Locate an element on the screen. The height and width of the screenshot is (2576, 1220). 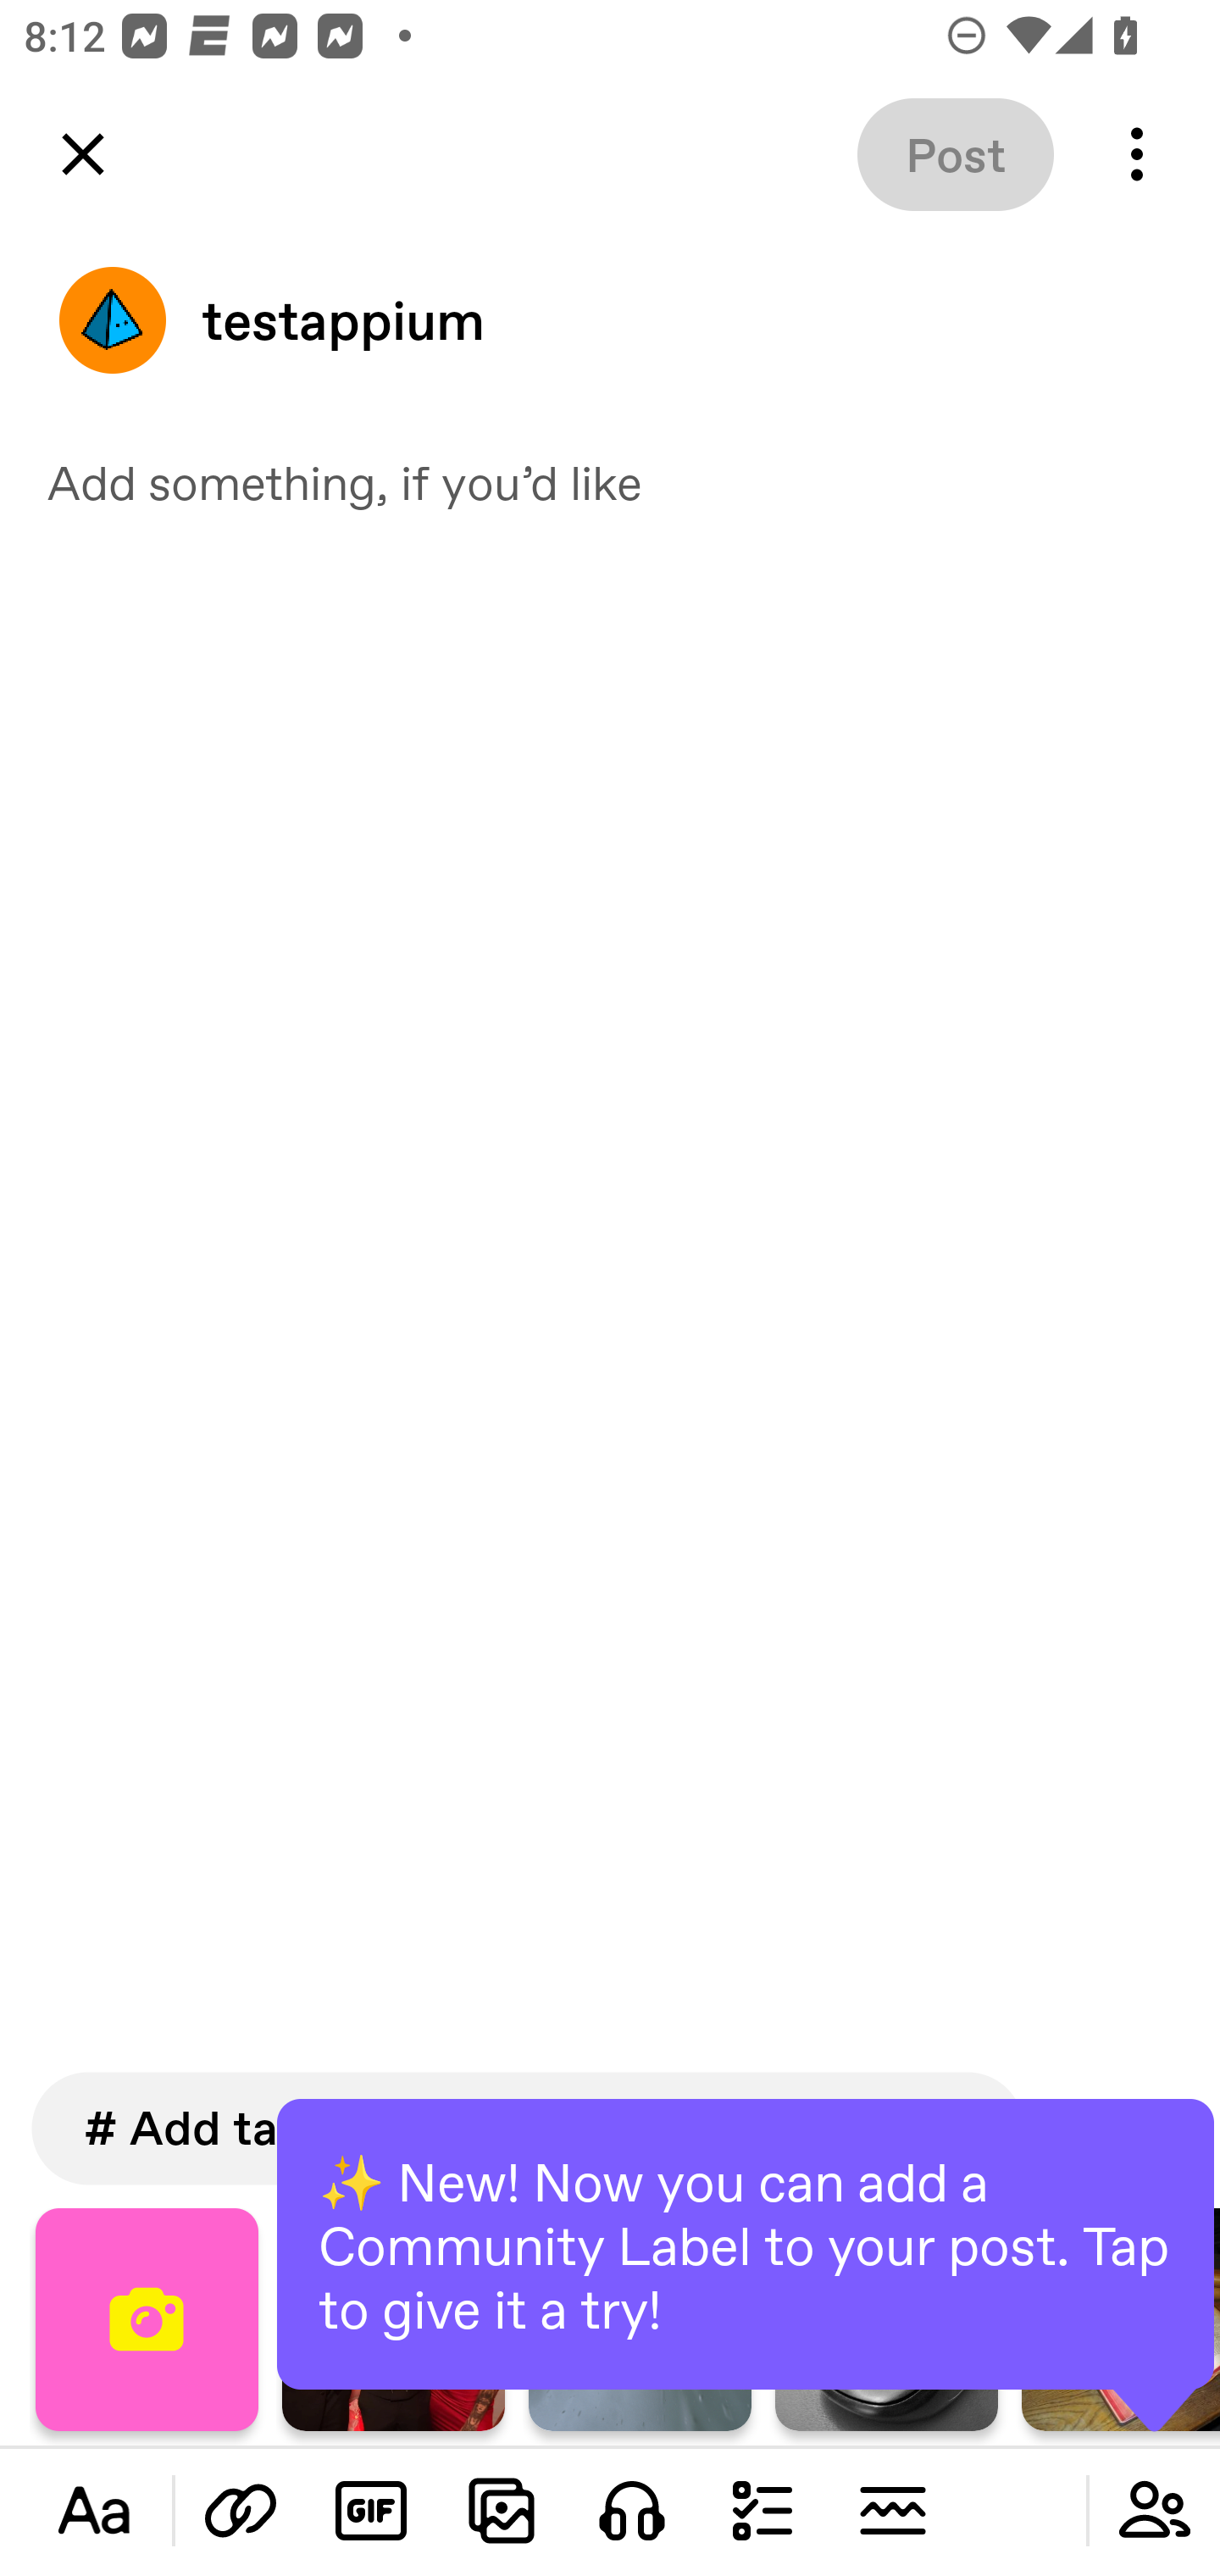
Blog Selector testappium is located at coordinates (610, 320).